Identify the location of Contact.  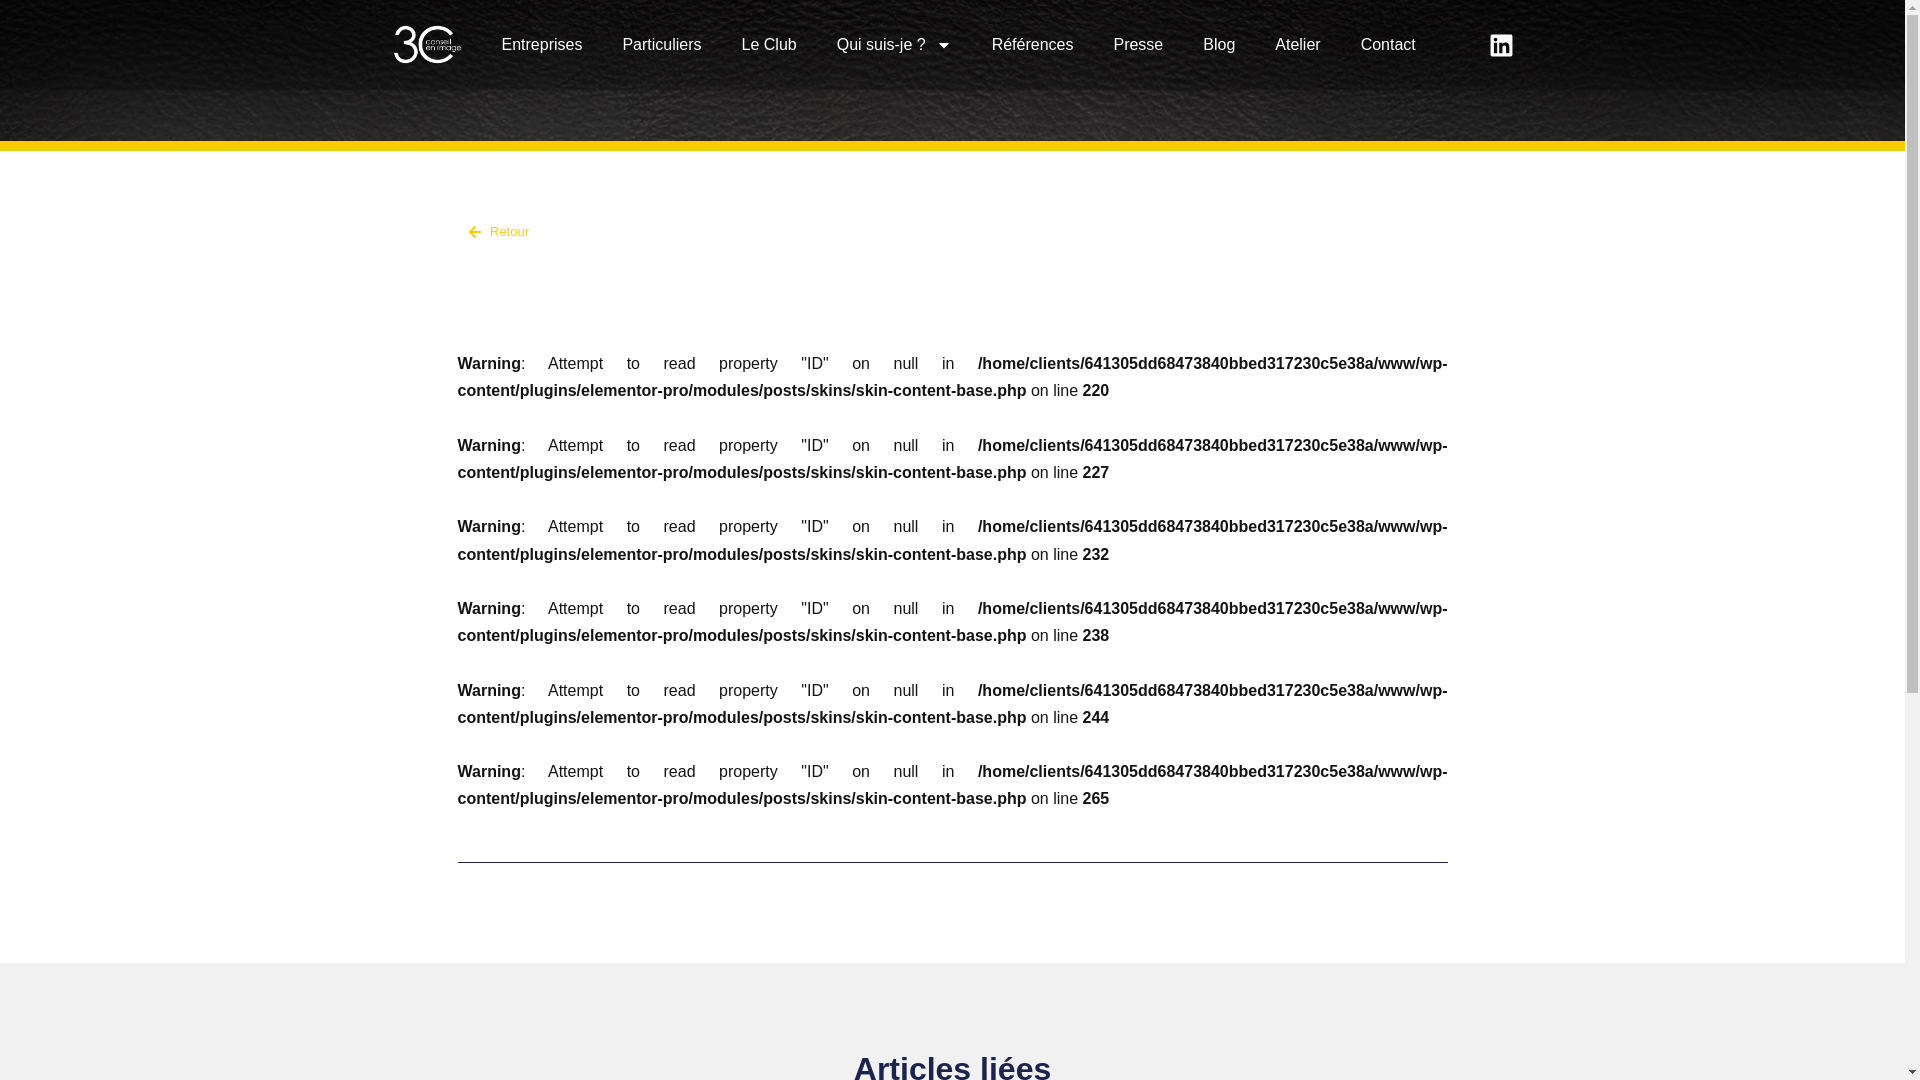
(1388, 45).